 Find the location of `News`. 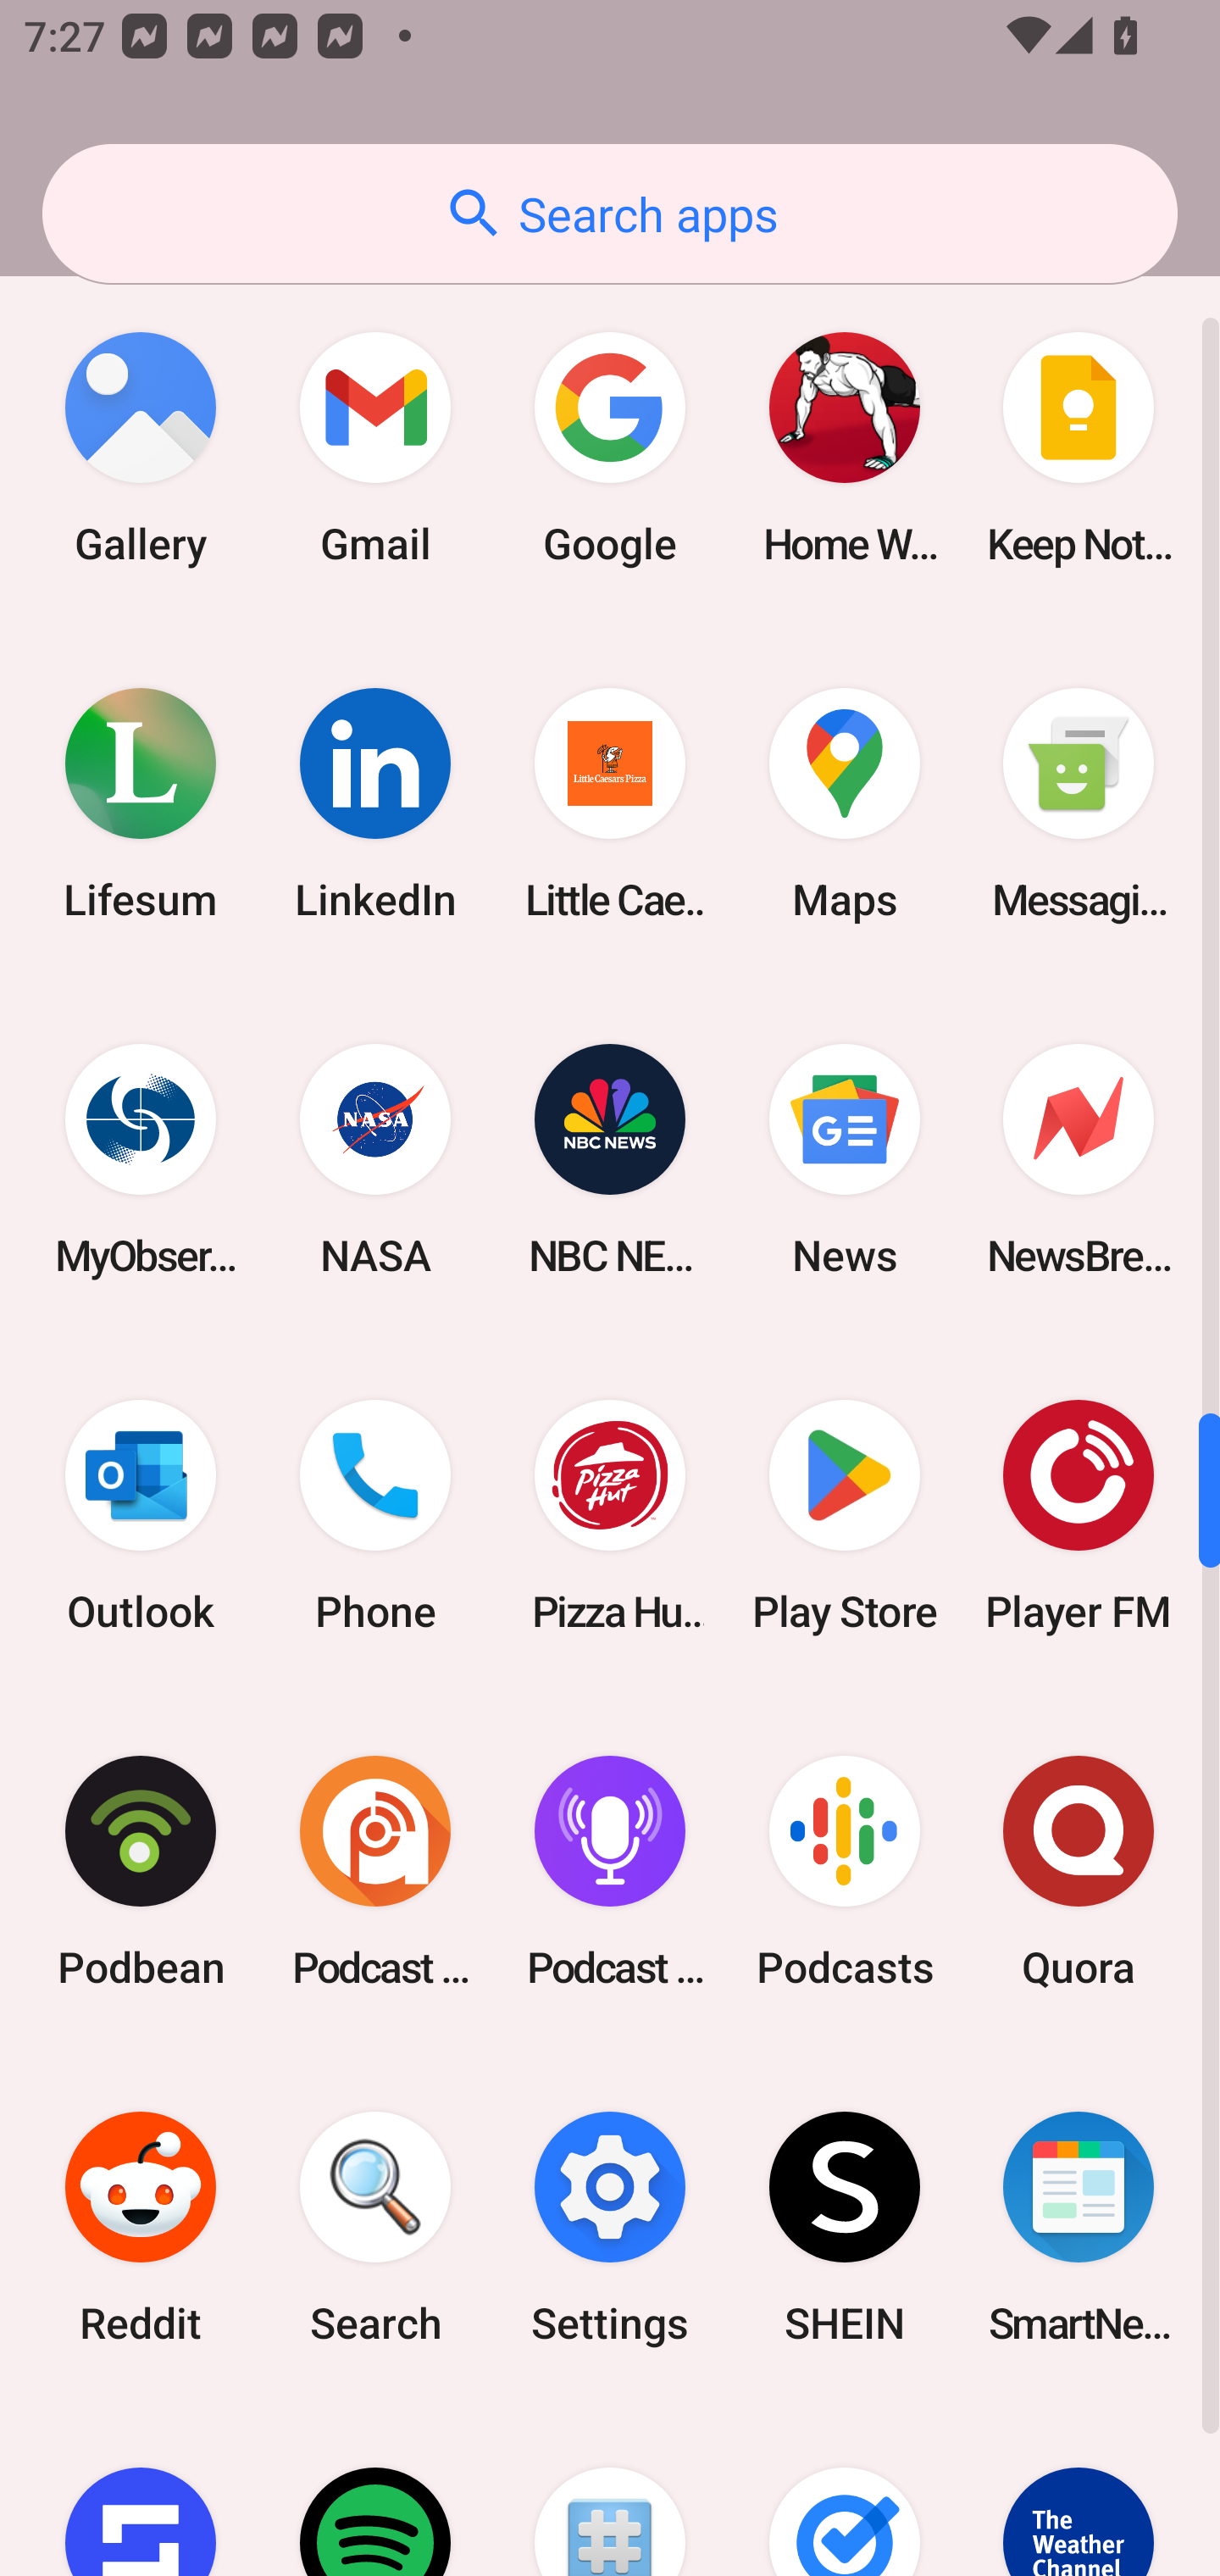

News is located at coordinates (844, 1159).